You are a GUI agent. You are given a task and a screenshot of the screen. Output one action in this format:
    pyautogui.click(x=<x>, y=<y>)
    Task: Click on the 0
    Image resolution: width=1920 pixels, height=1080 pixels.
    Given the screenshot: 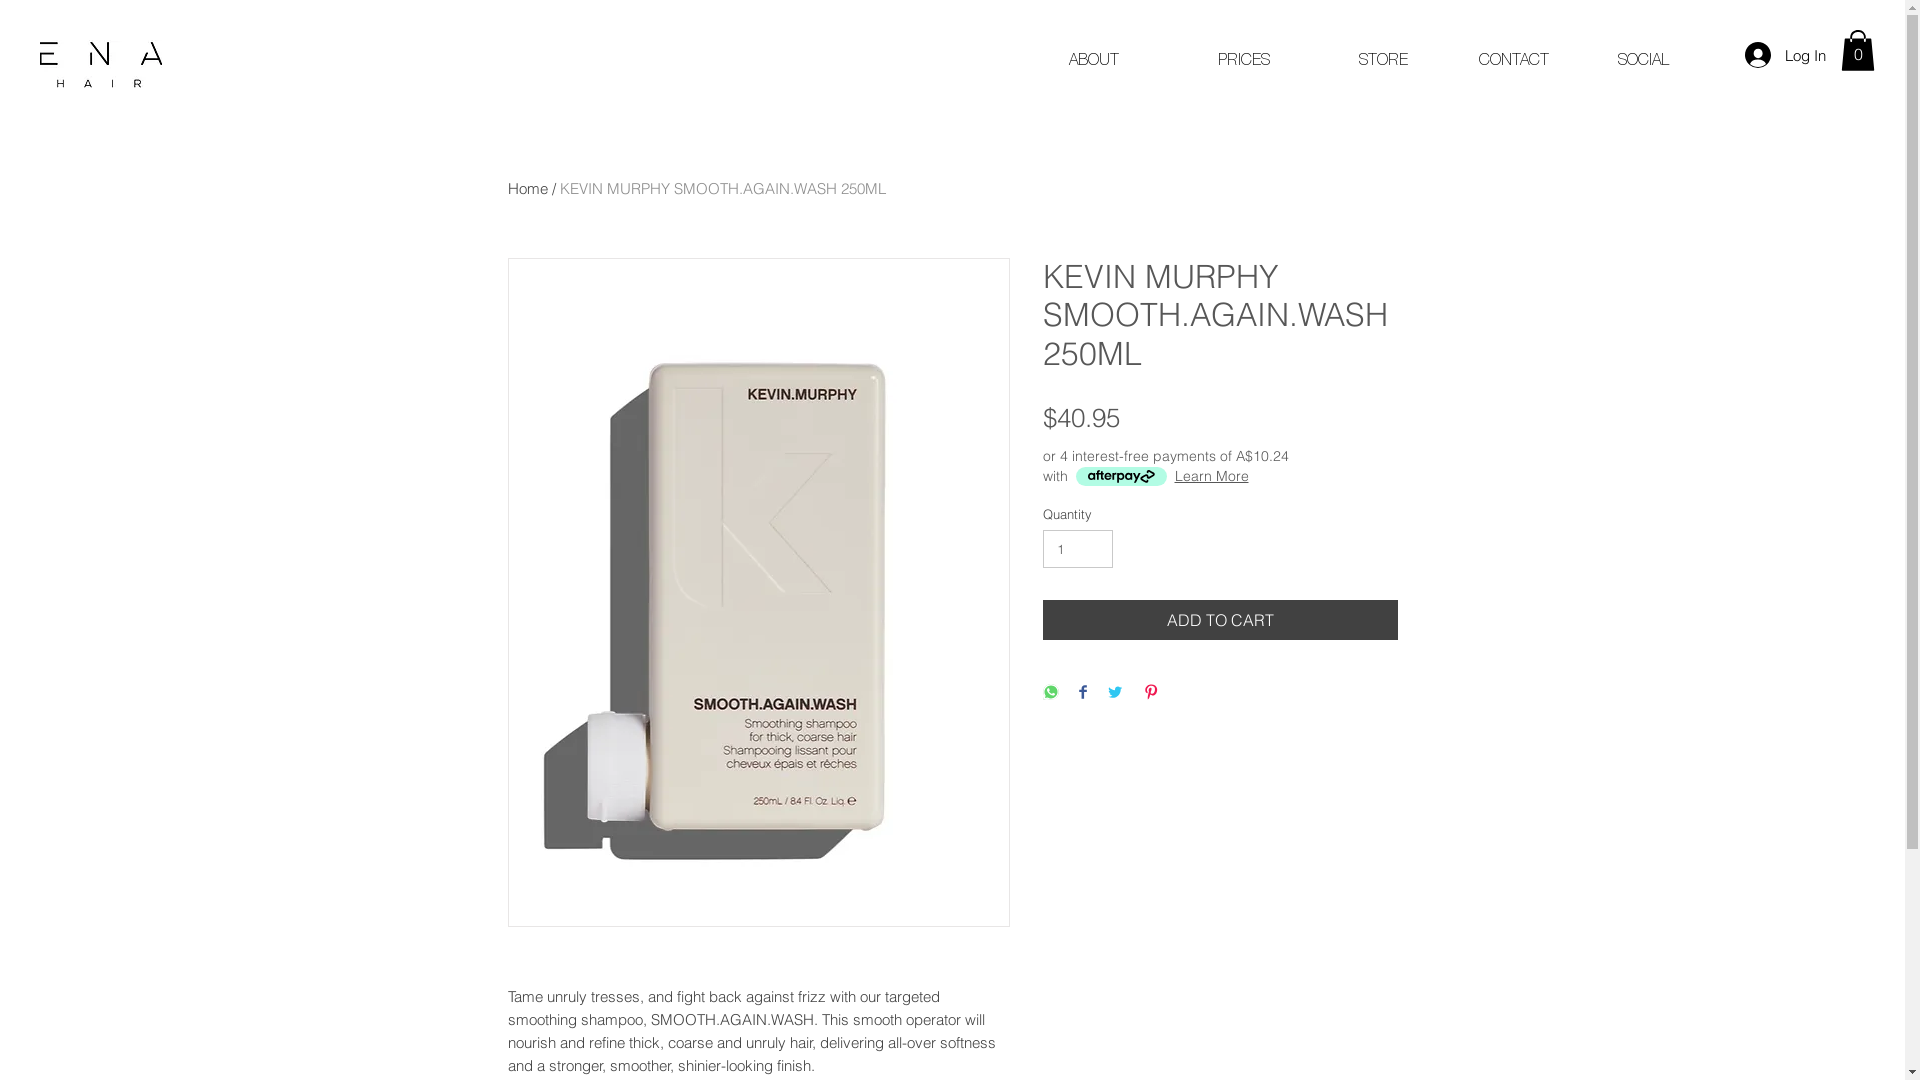 What is the action you would take?
    pyautogui.click(x=1858, y=50)
    